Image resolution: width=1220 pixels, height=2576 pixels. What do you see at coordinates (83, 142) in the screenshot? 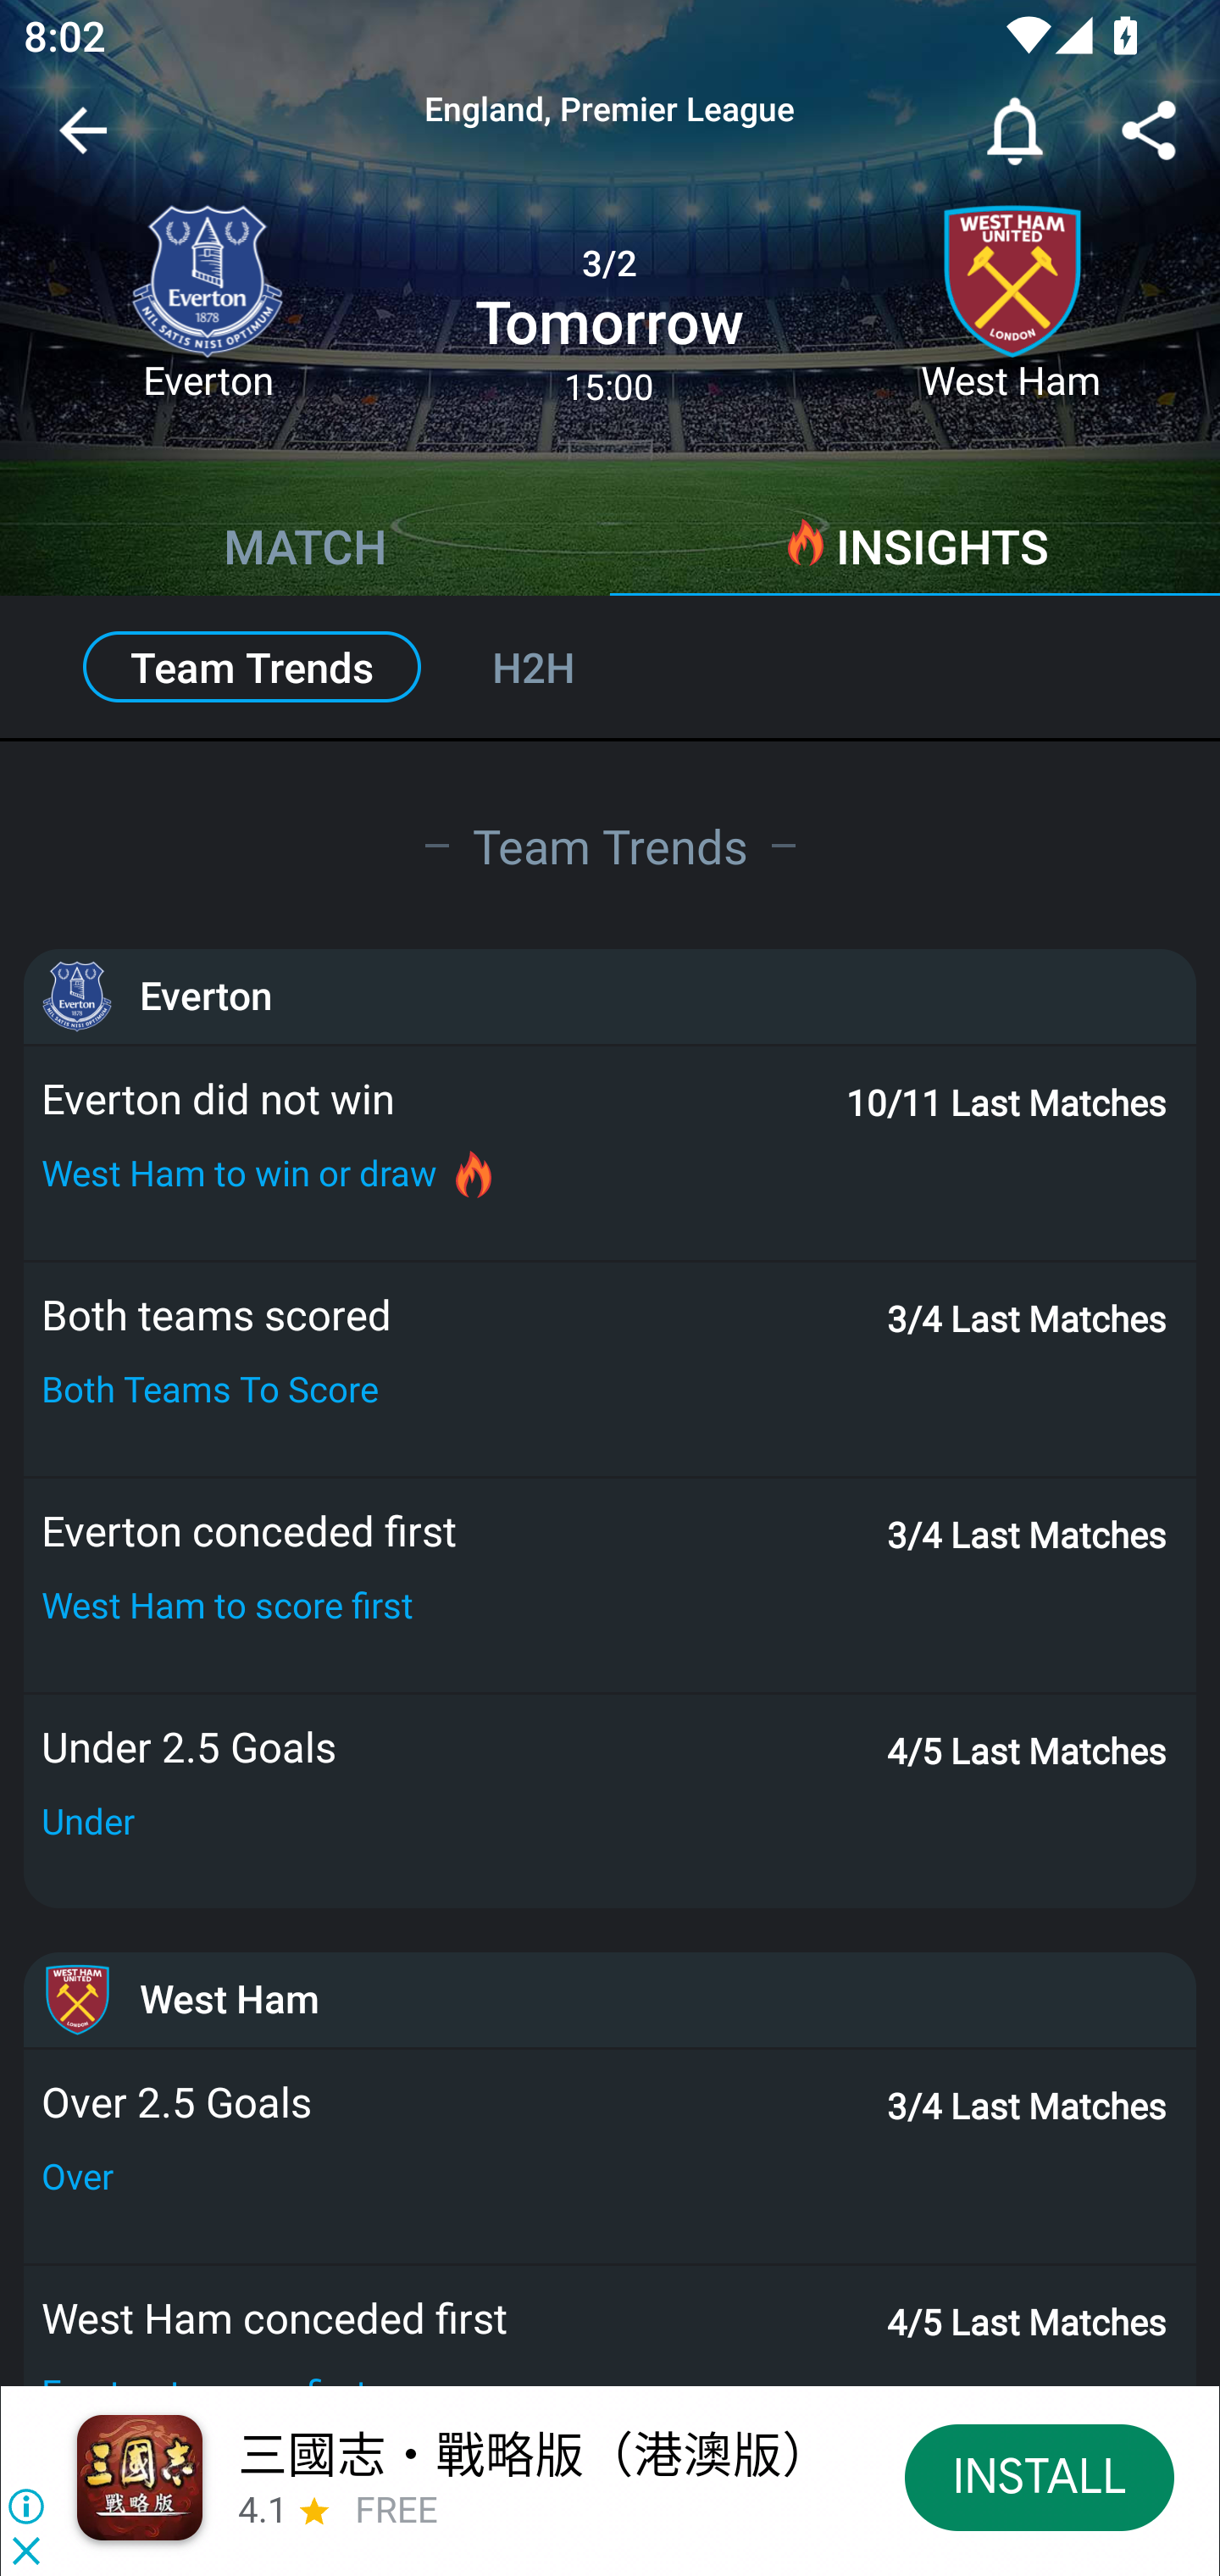
I see `Navigate up` at bounding box center [83, 142].